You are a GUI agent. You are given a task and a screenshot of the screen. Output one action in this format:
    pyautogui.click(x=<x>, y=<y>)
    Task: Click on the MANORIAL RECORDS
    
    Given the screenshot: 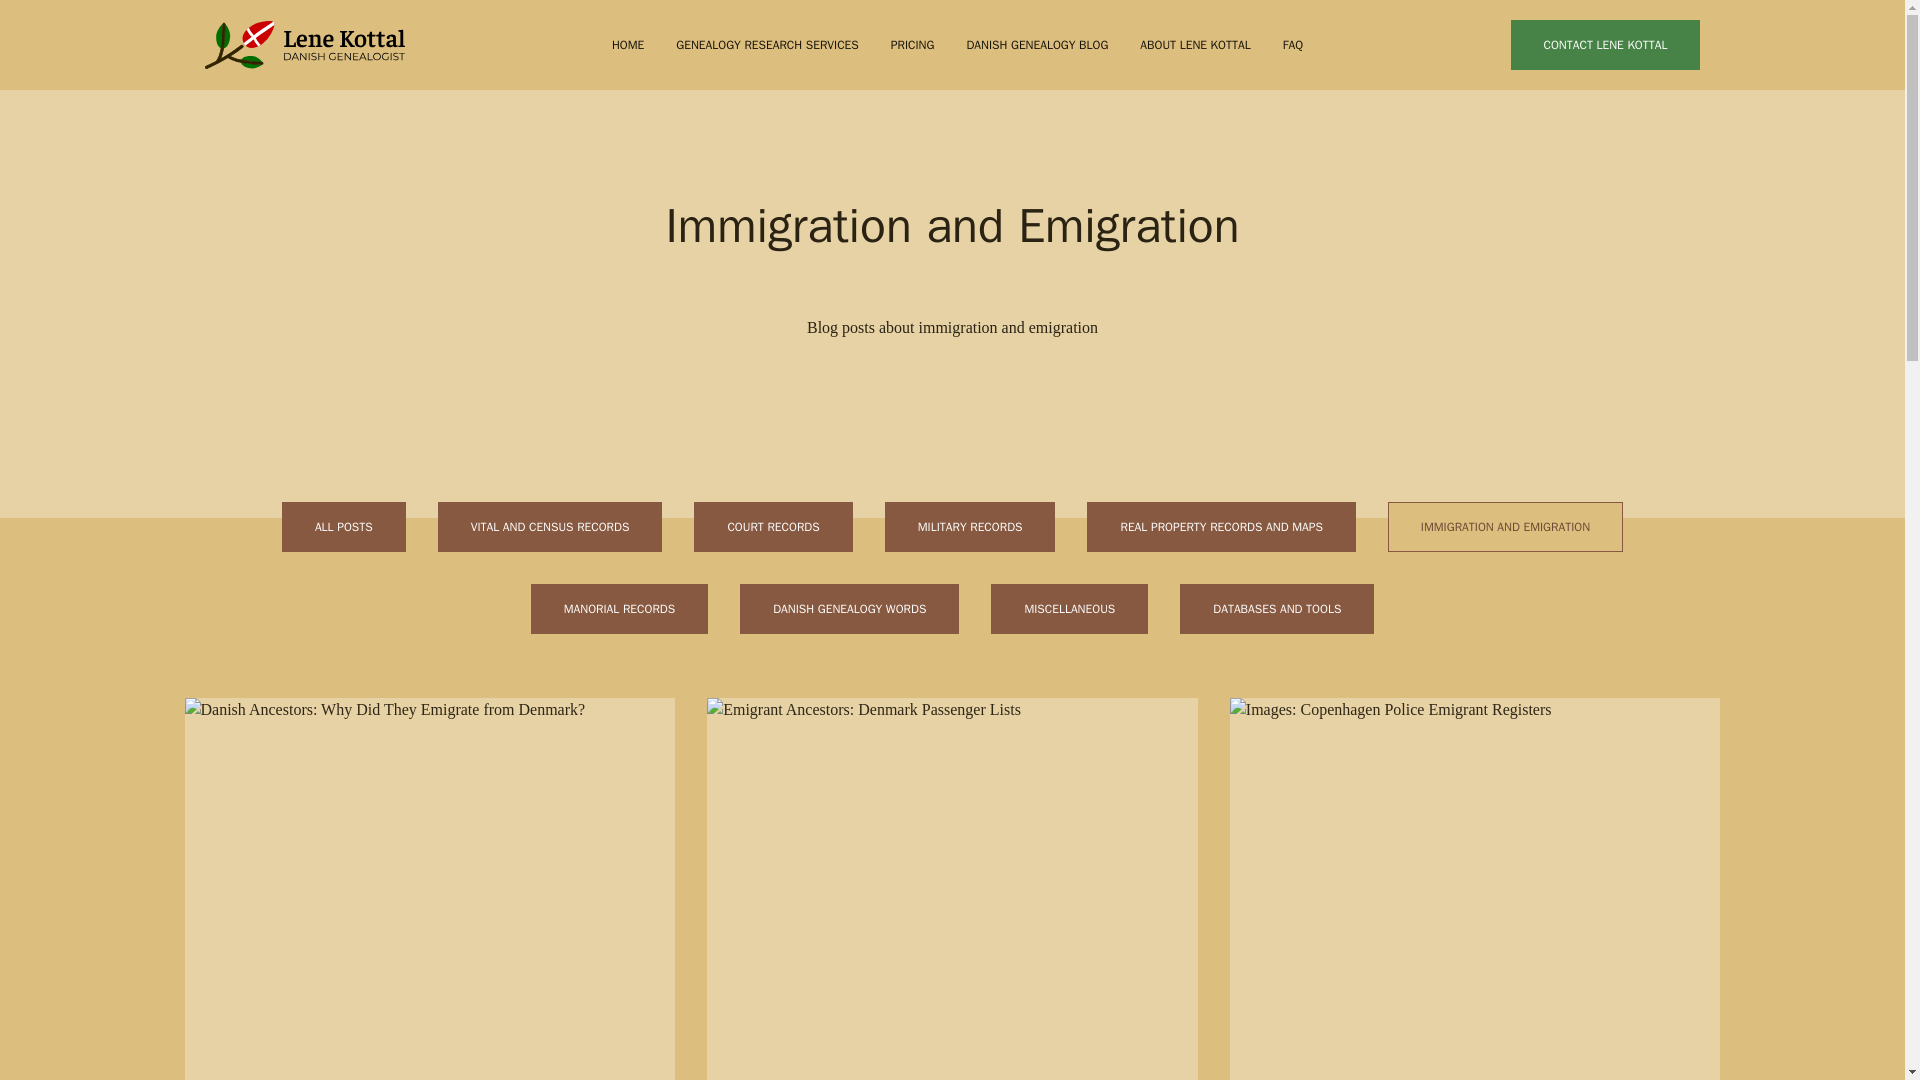 What is the action you would take?
    pyautogui.click(x=620, y=608)
    